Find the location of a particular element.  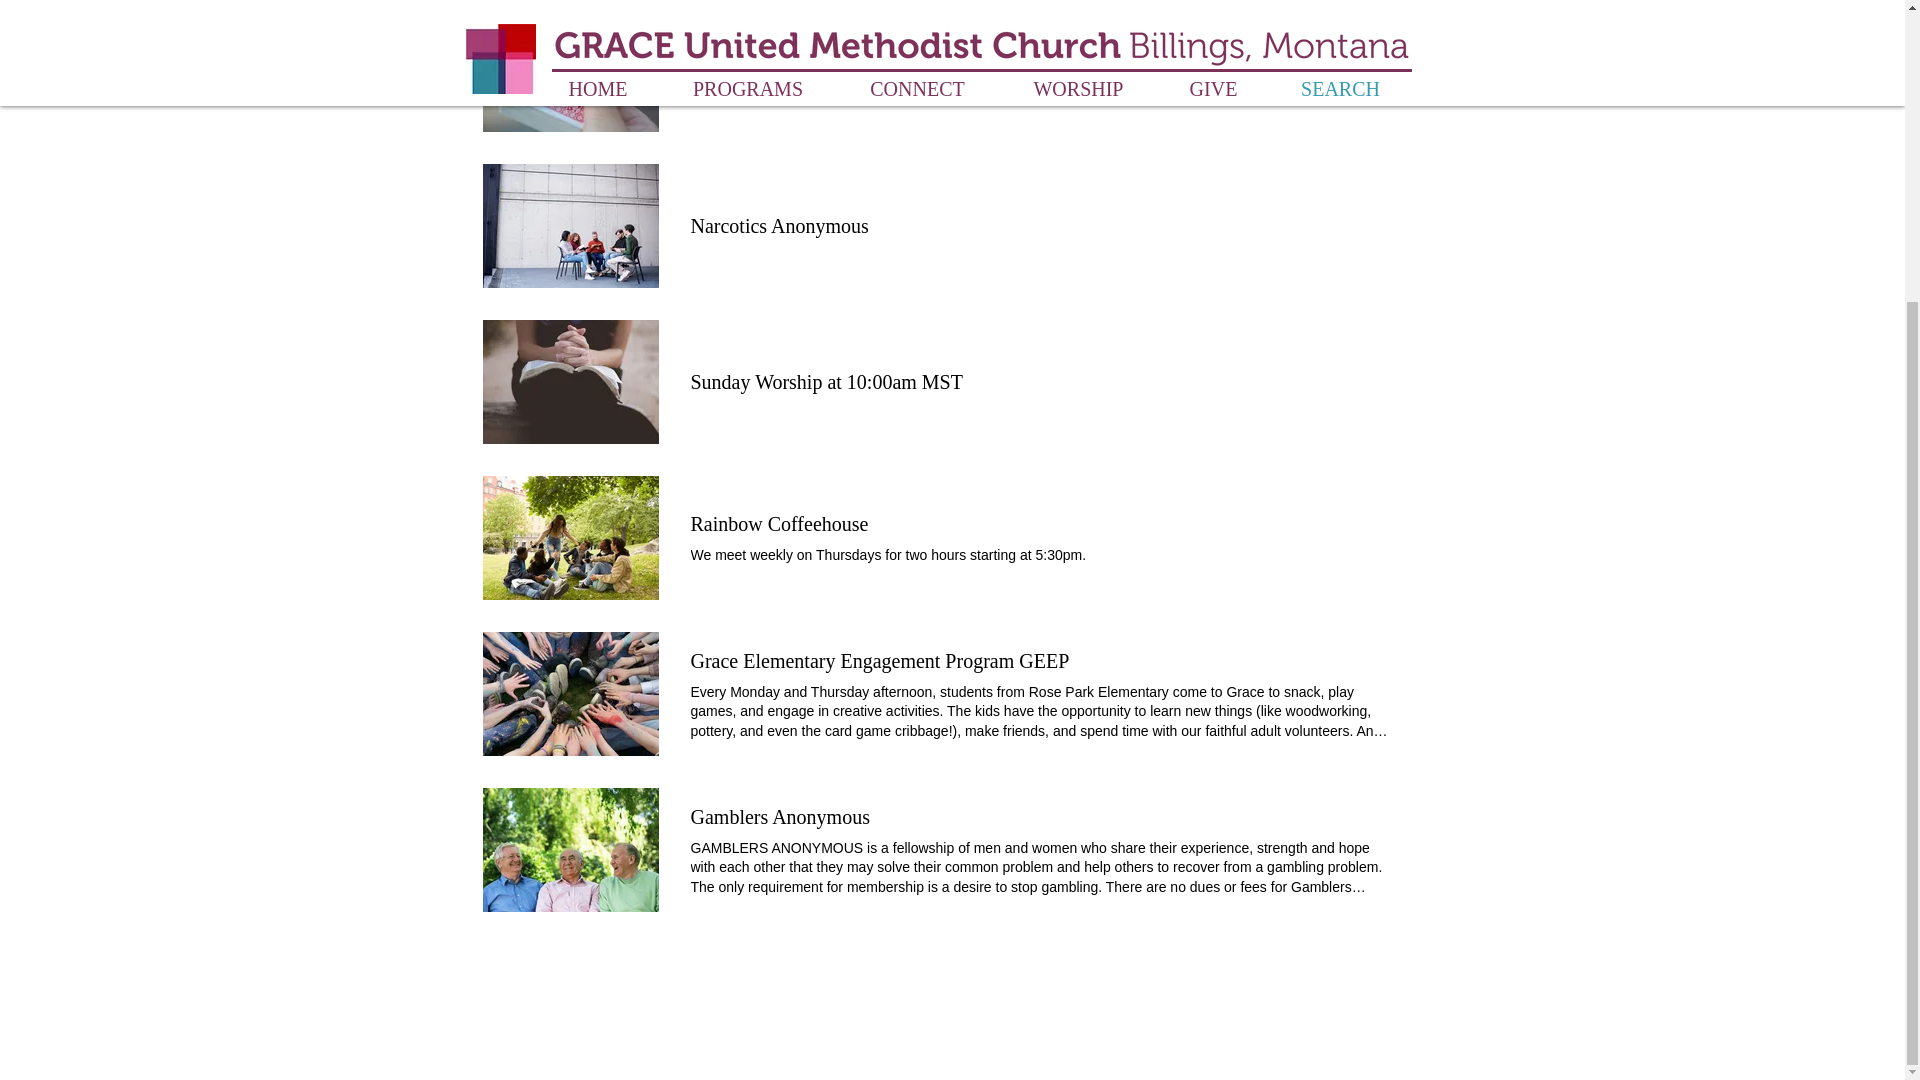

Narcotics Anonymous is located at coordinates (570, 226).